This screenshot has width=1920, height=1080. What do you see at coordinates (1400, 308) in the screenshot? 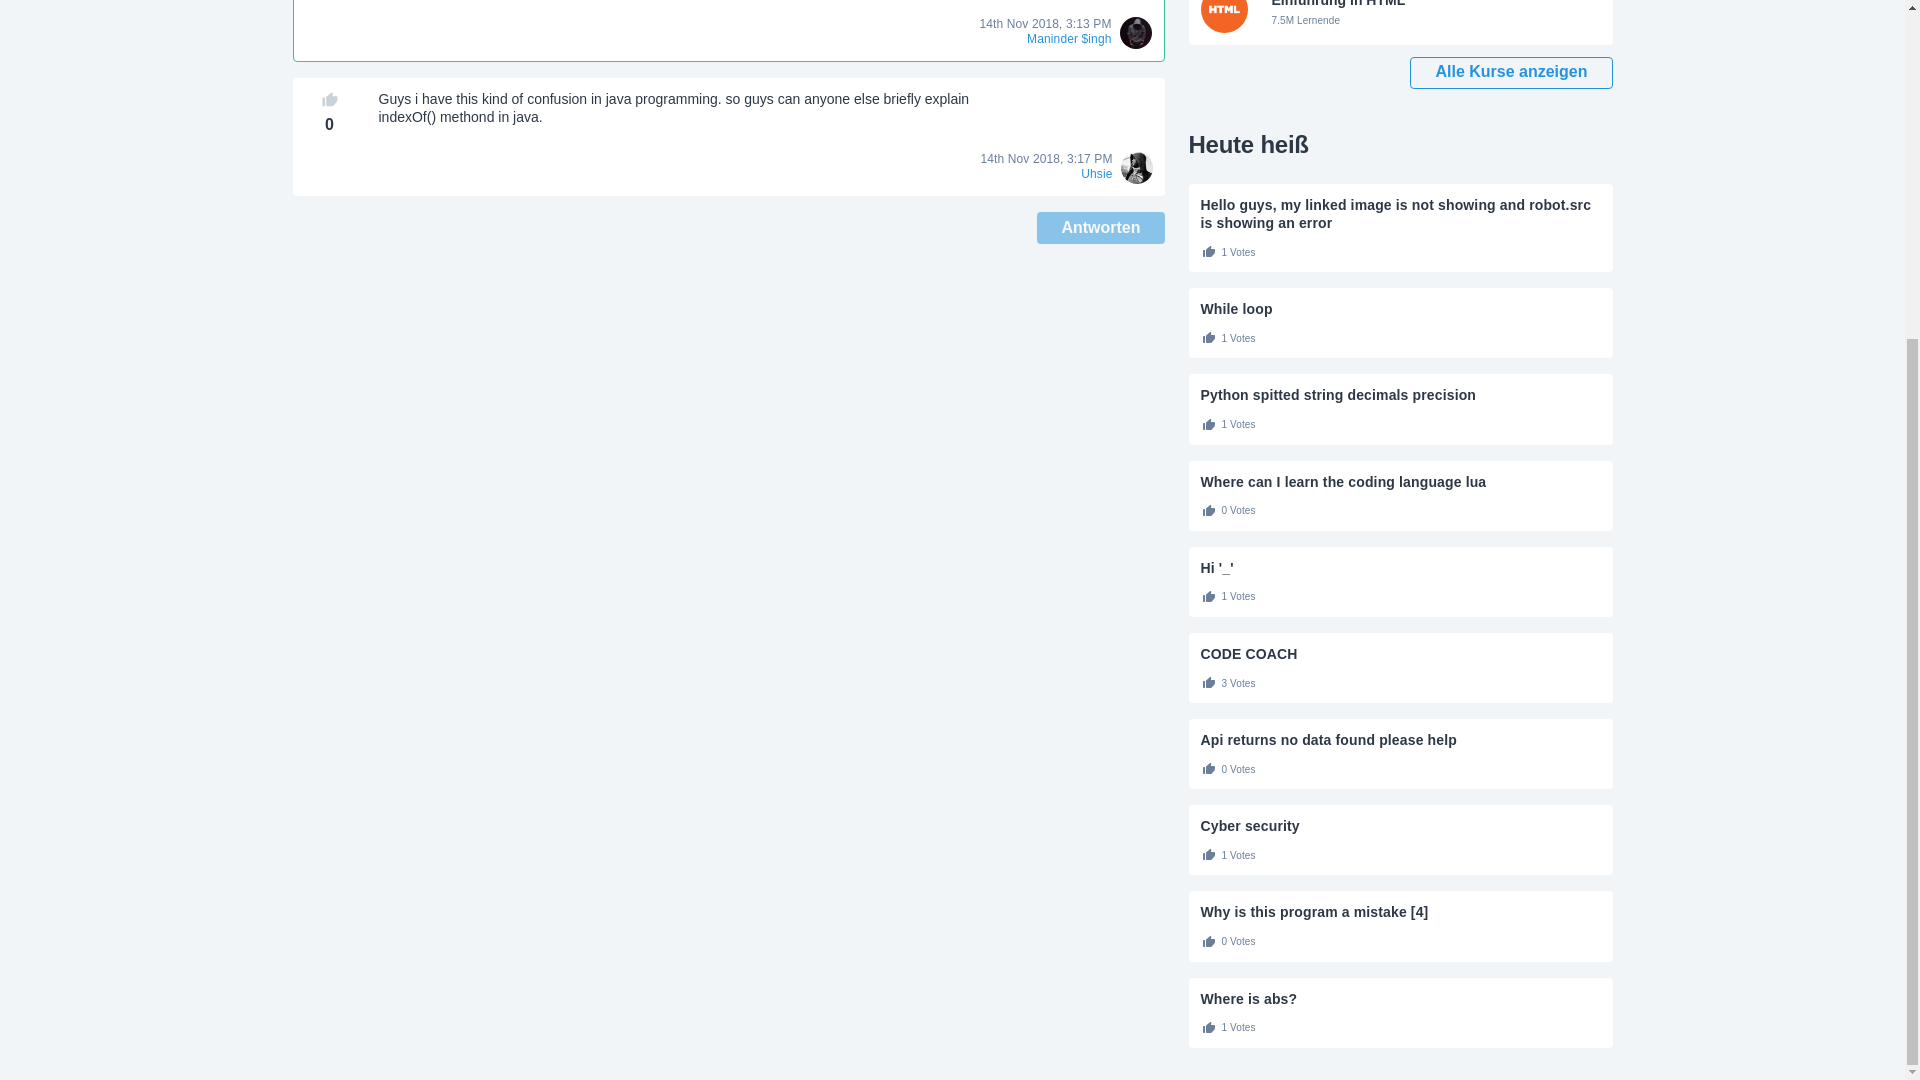
I see `While loop` at bounding box center [1400, 308].